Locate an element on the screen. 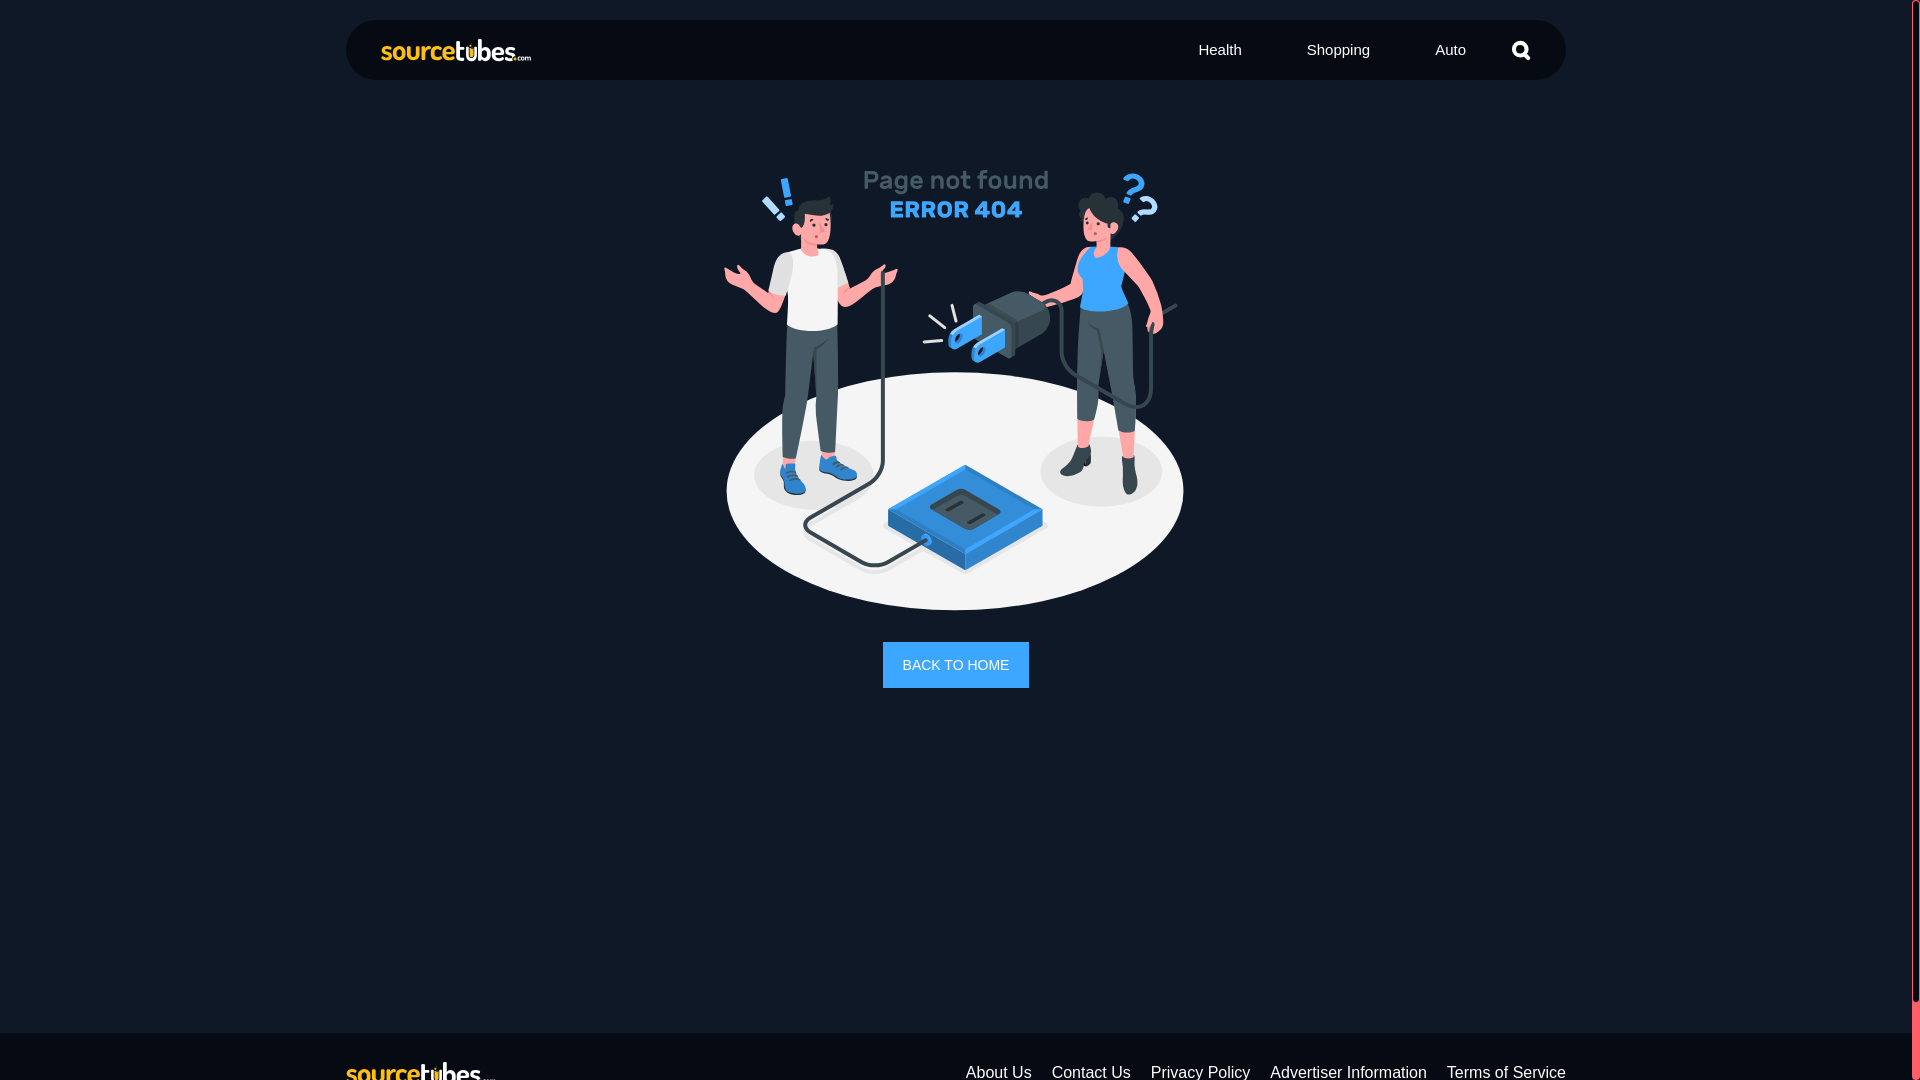 The width and height of the screenshot is (1920, 1080). BACK TO HOME is located at coordinates (956, 664).